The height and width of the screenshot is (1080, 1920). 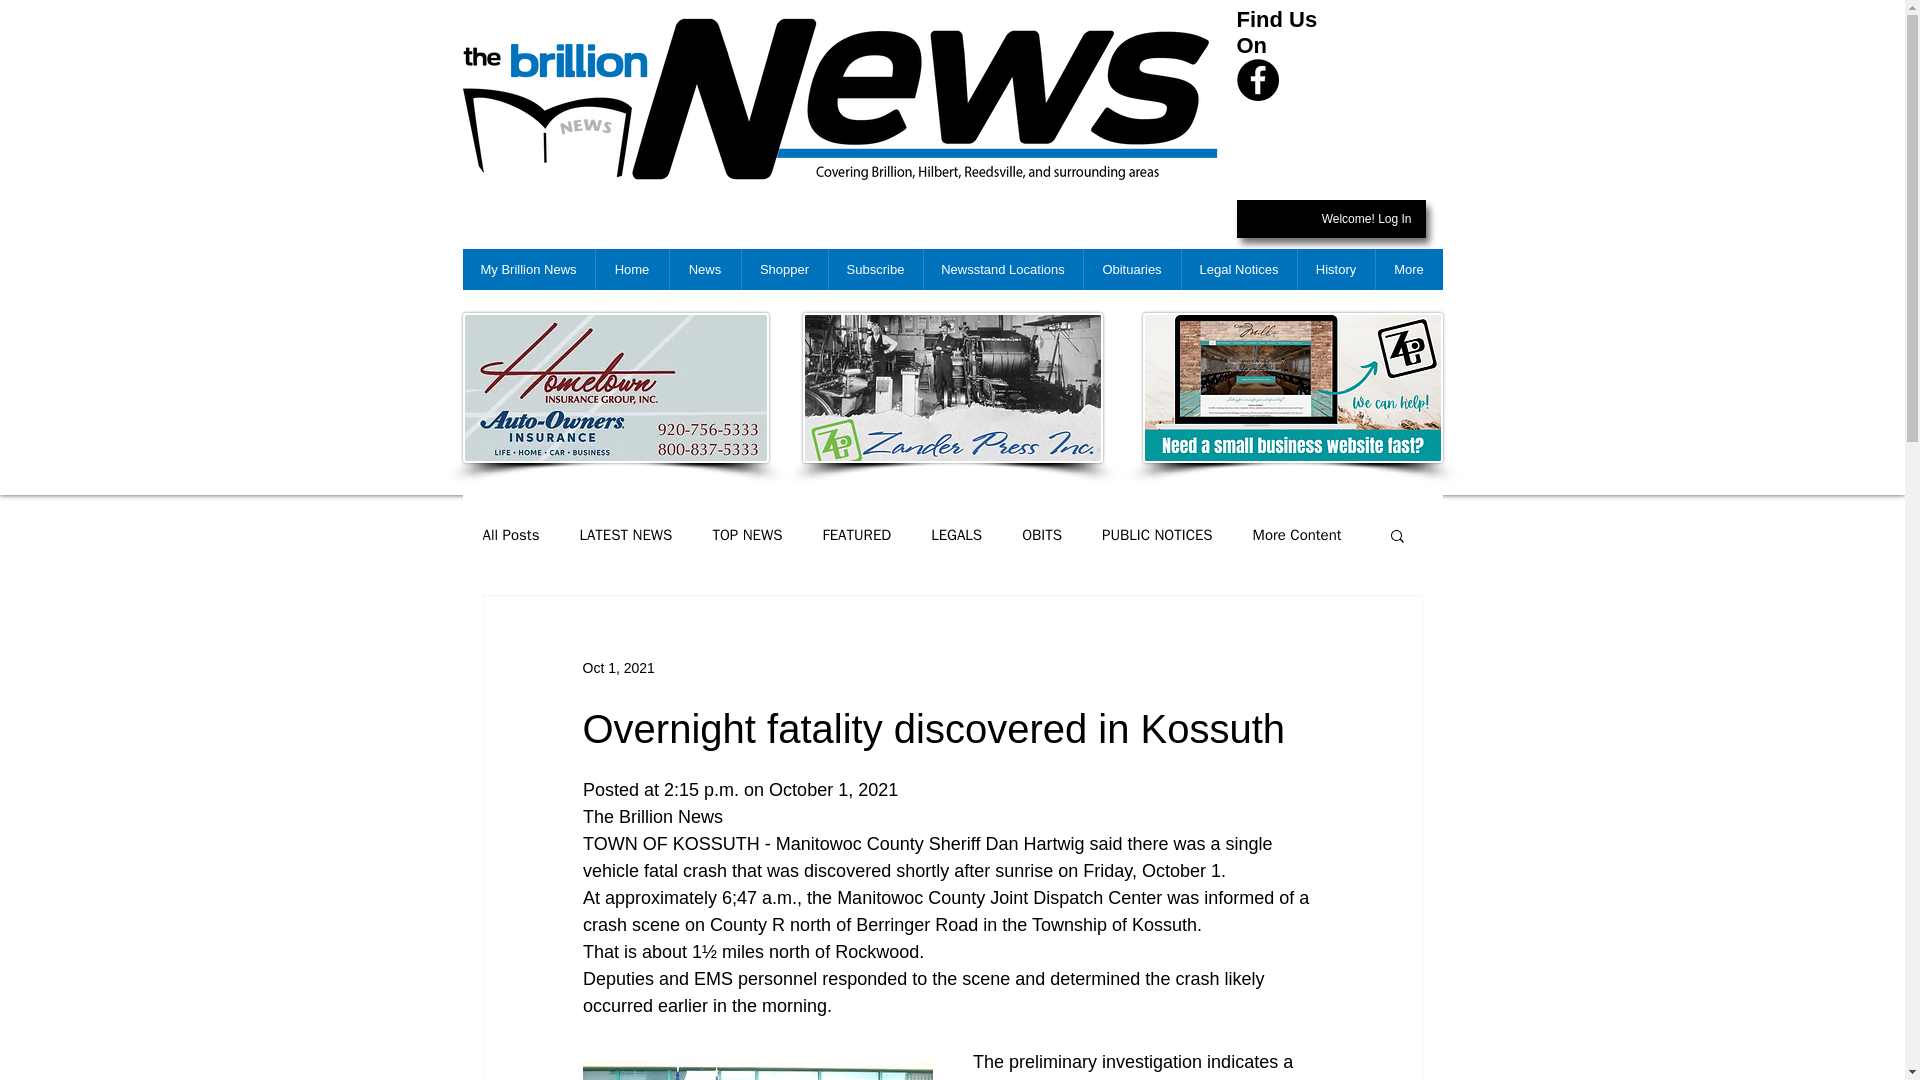 What do you see at coordinates (510, 535) in the screenshot?
I see `All Posts` at bounding box center [510, 535].